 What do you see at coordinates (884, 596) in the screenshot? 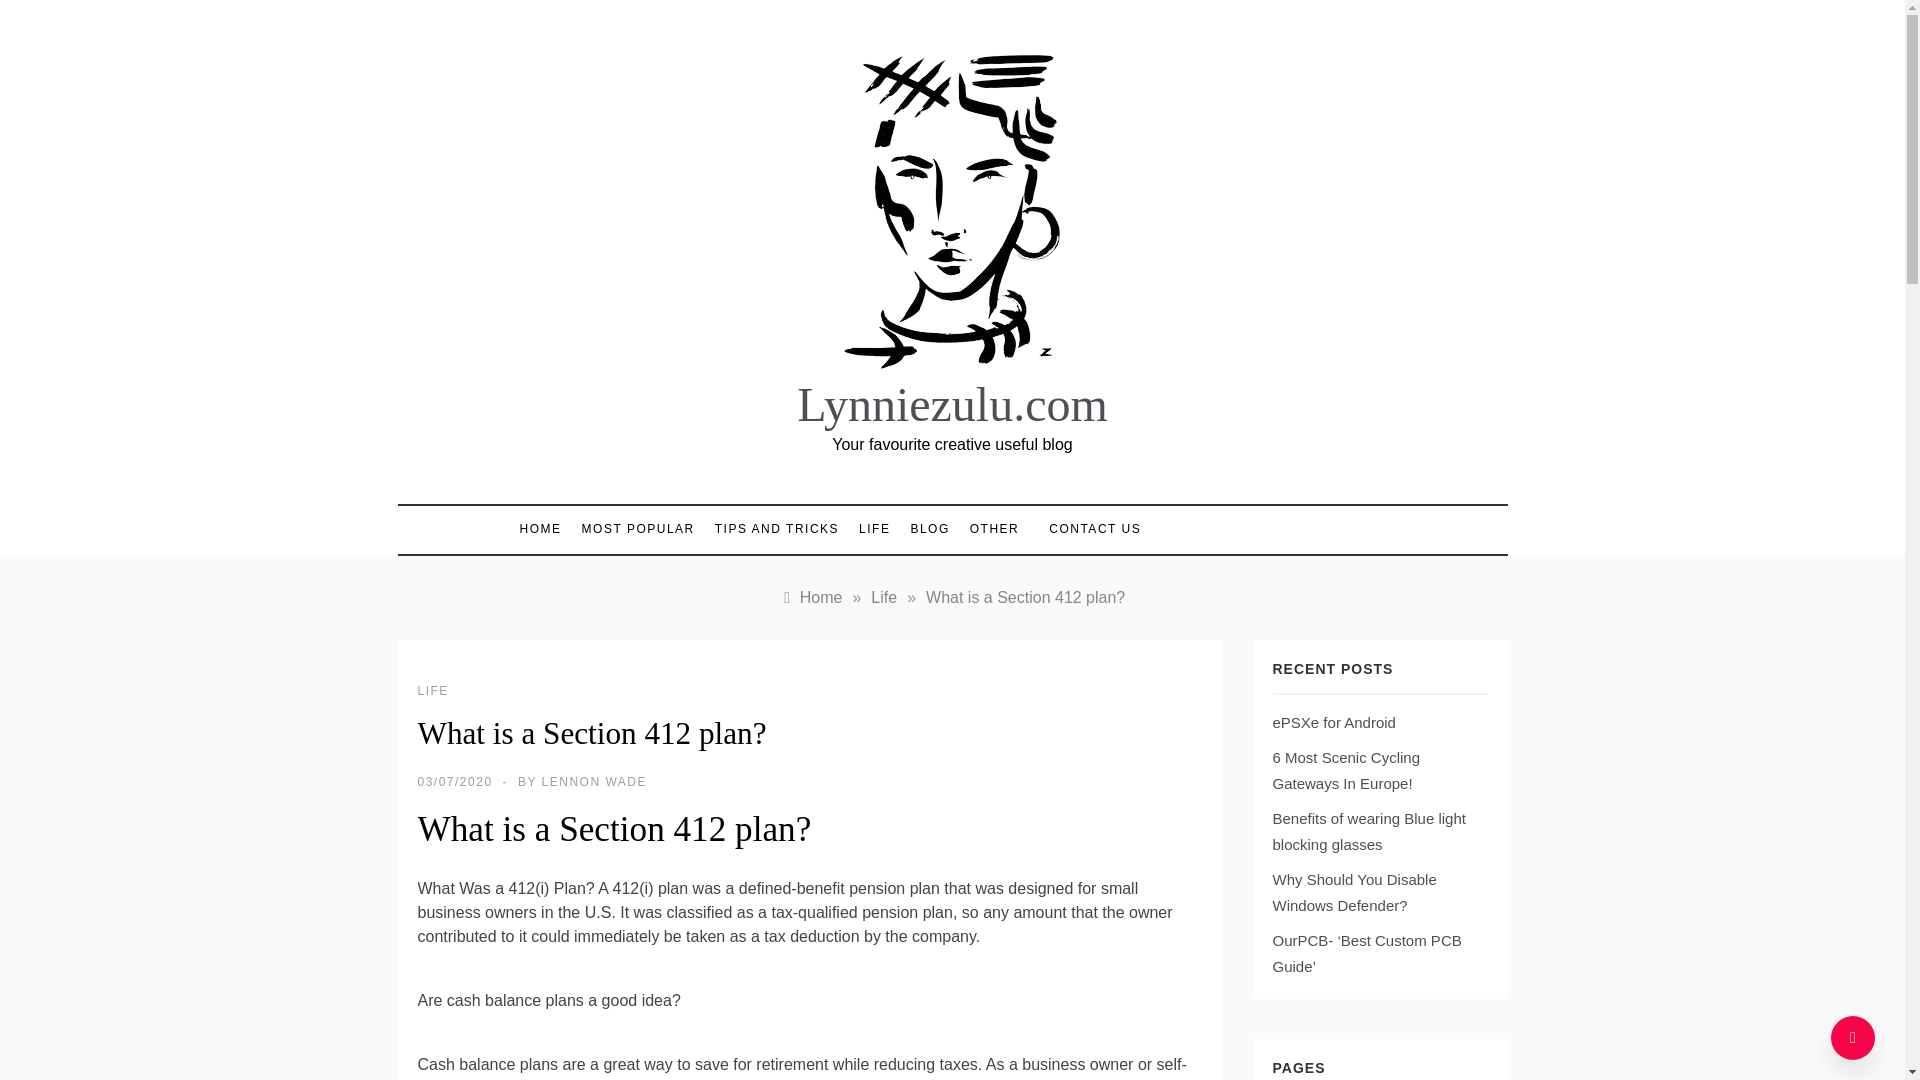
I see `Life` at bounding box center [884, 596].